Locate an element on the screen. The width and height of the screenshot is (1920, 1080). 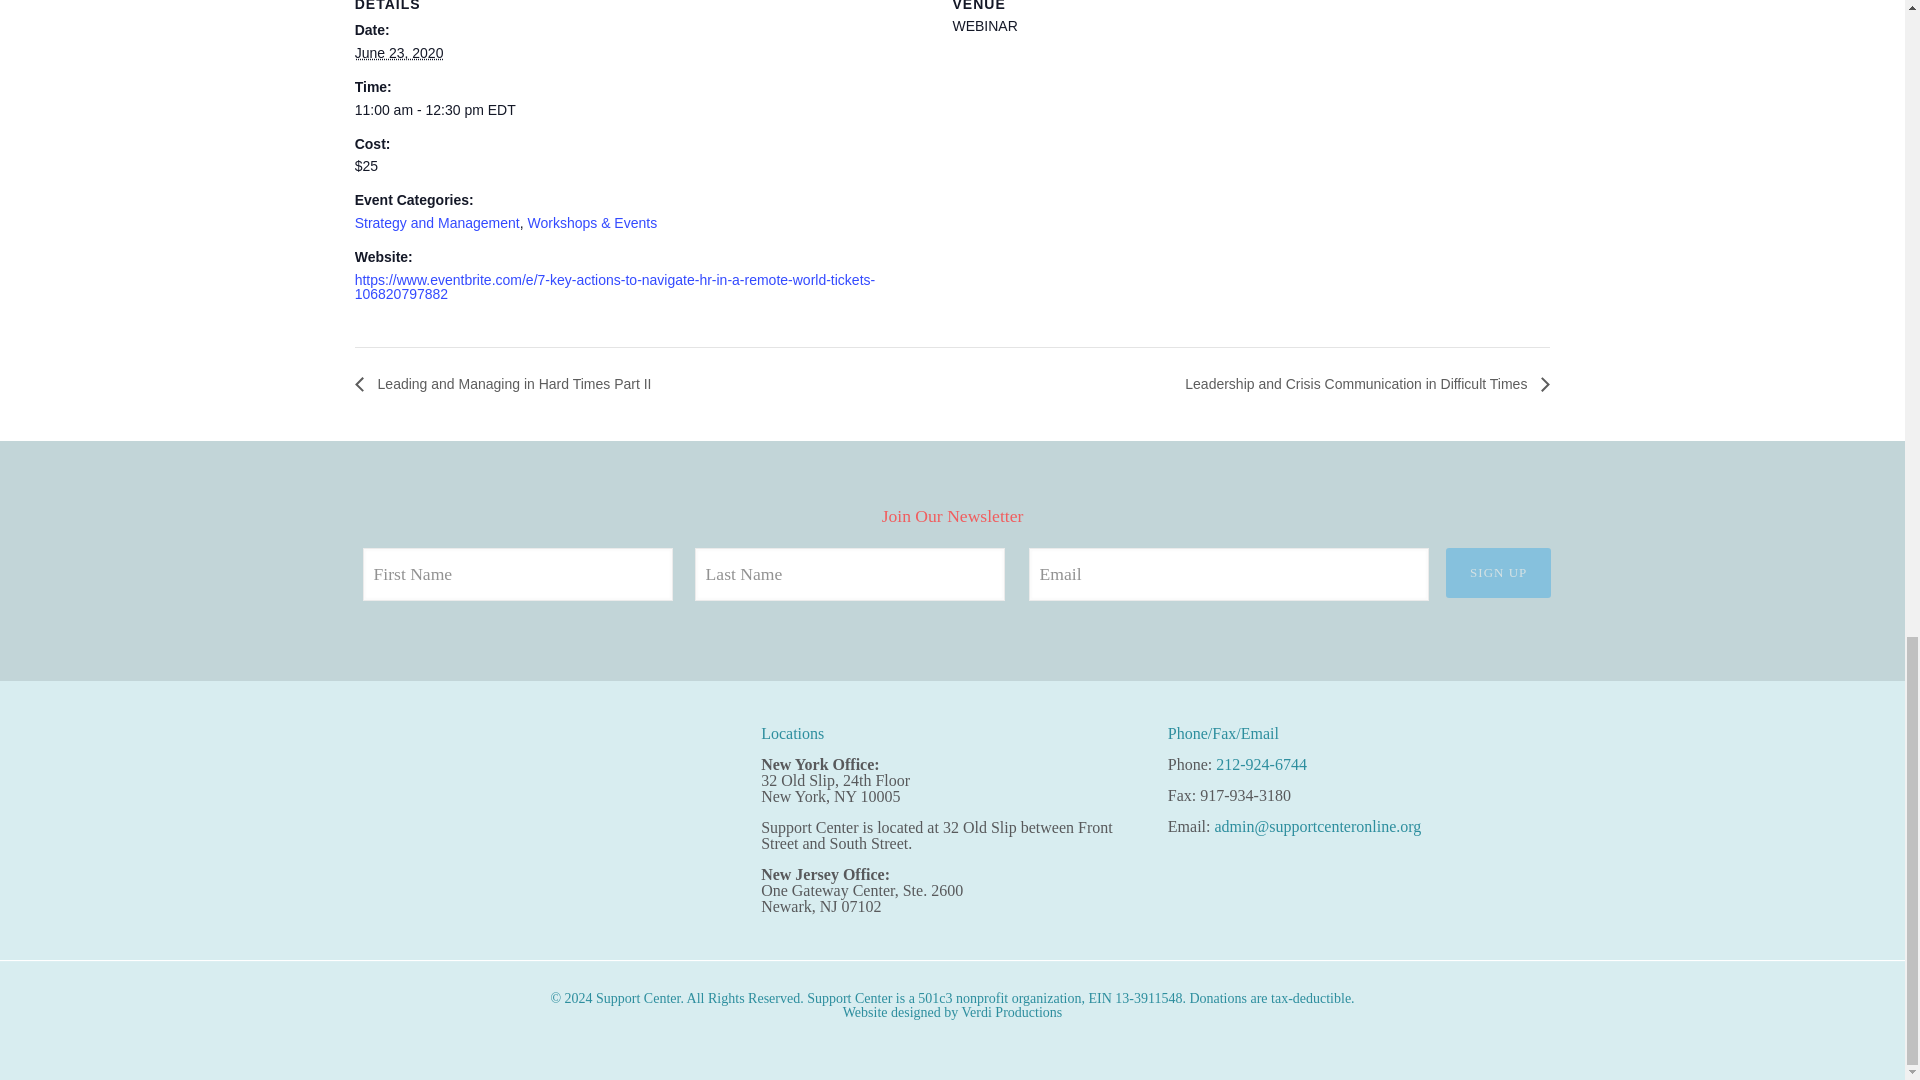
2020-06-23 is located at coordinates (642, 109).